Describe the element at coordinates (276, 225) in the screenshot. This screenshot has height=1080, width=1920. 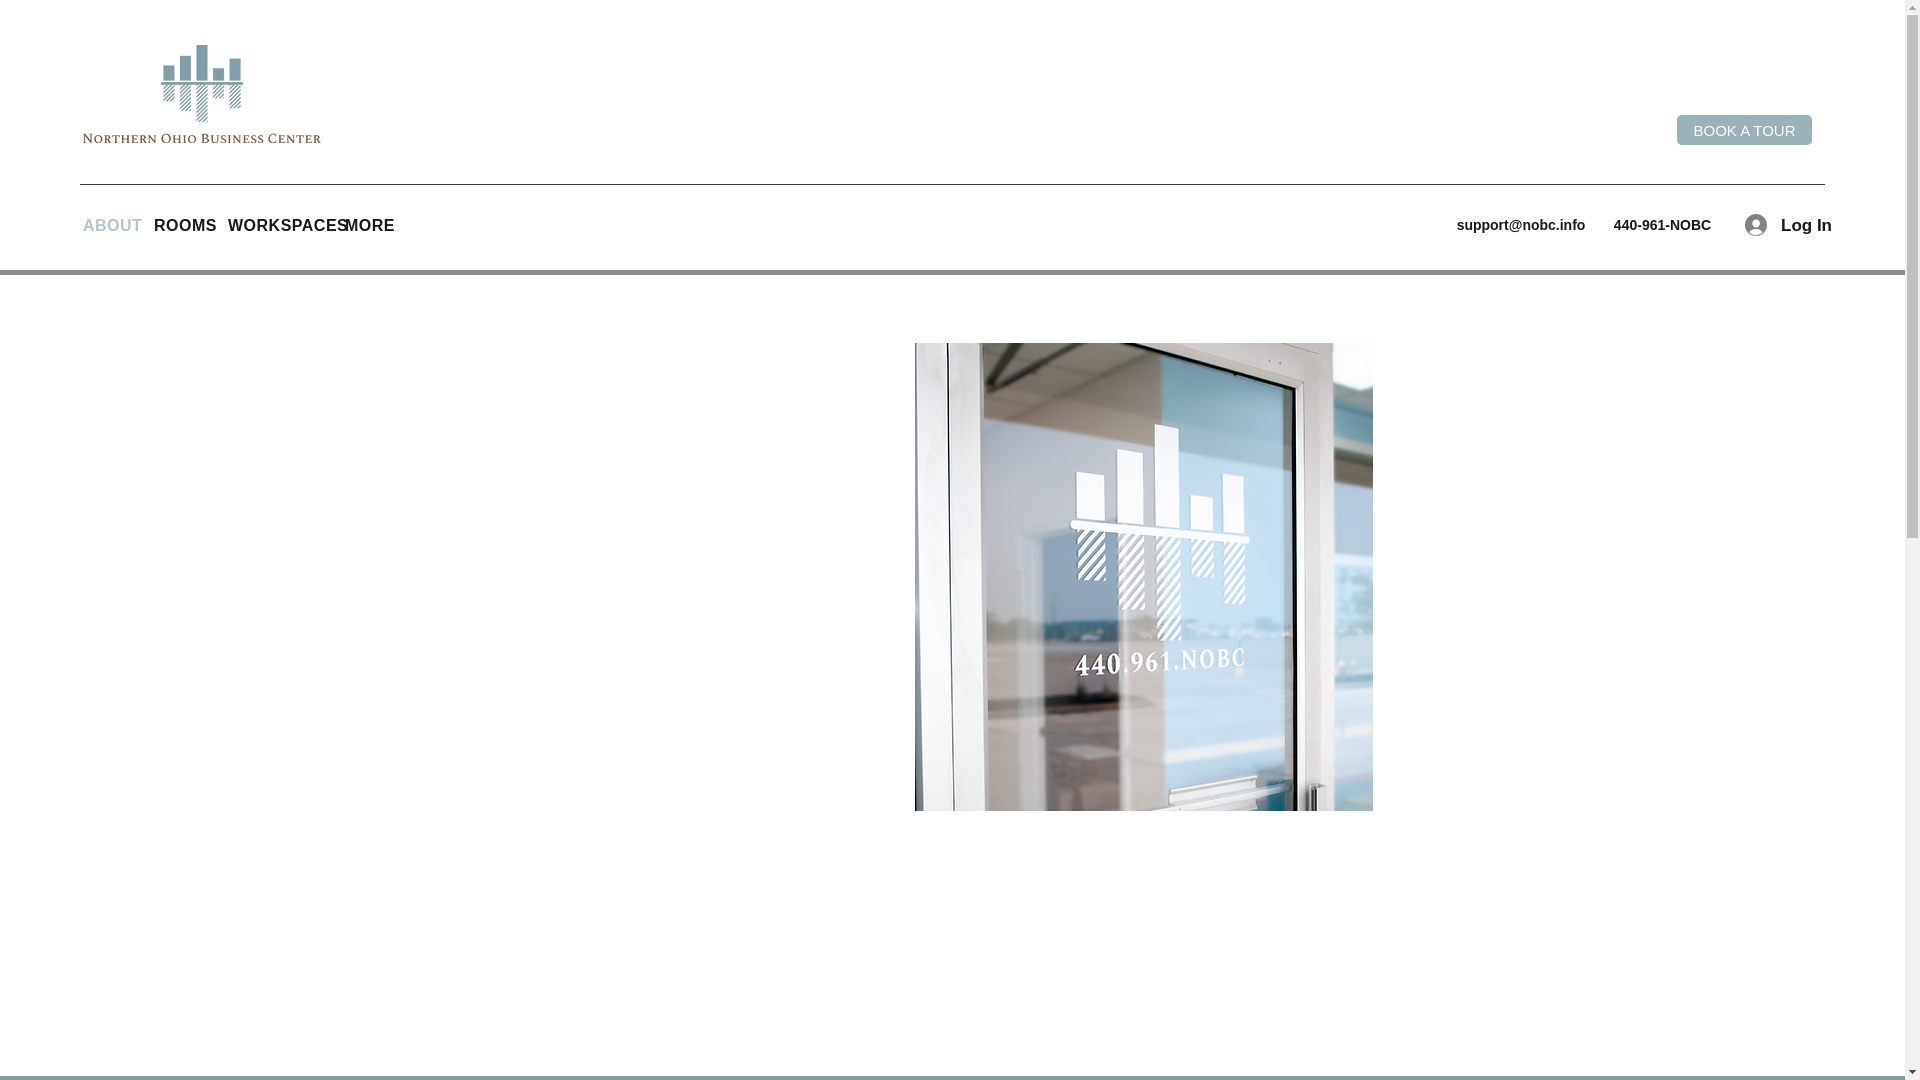
I see `WORKSPACES` at that location.